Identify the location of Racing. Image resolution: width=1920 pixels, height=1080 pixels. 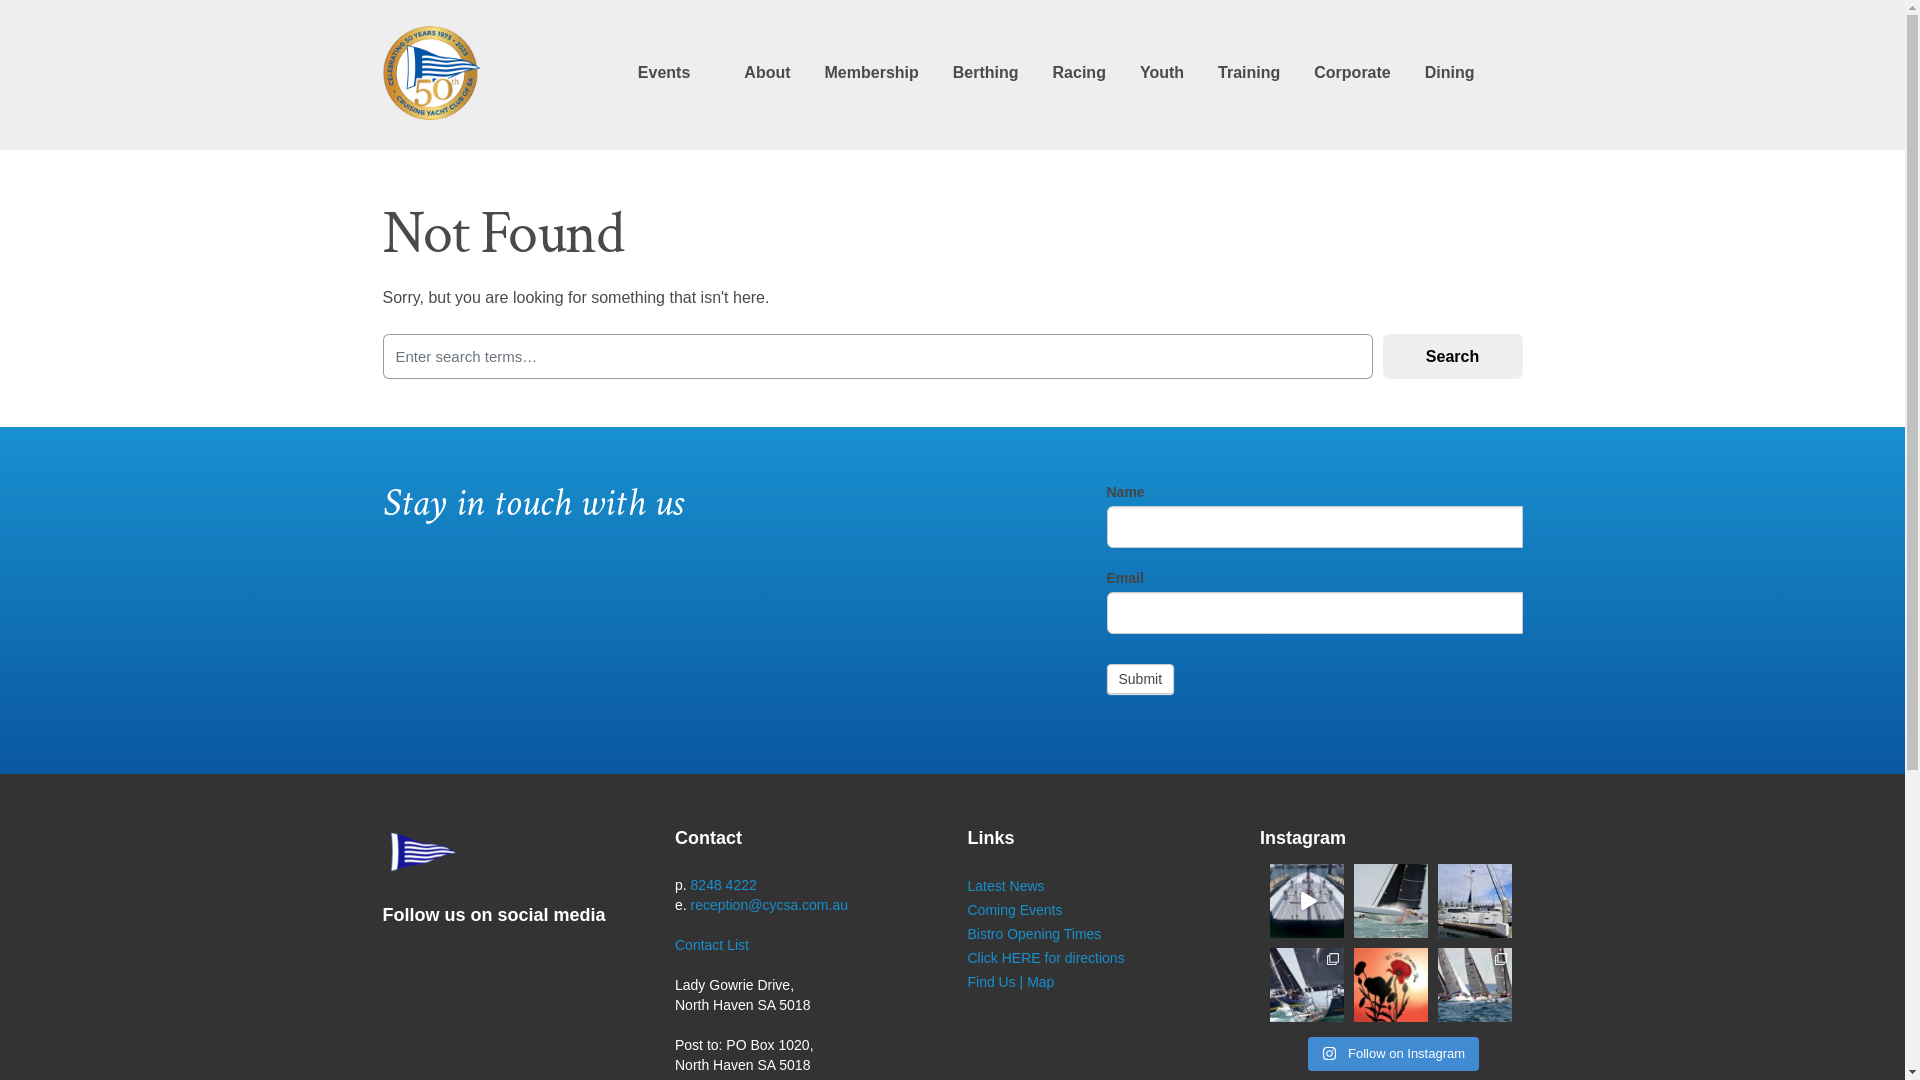
(1080, 73).